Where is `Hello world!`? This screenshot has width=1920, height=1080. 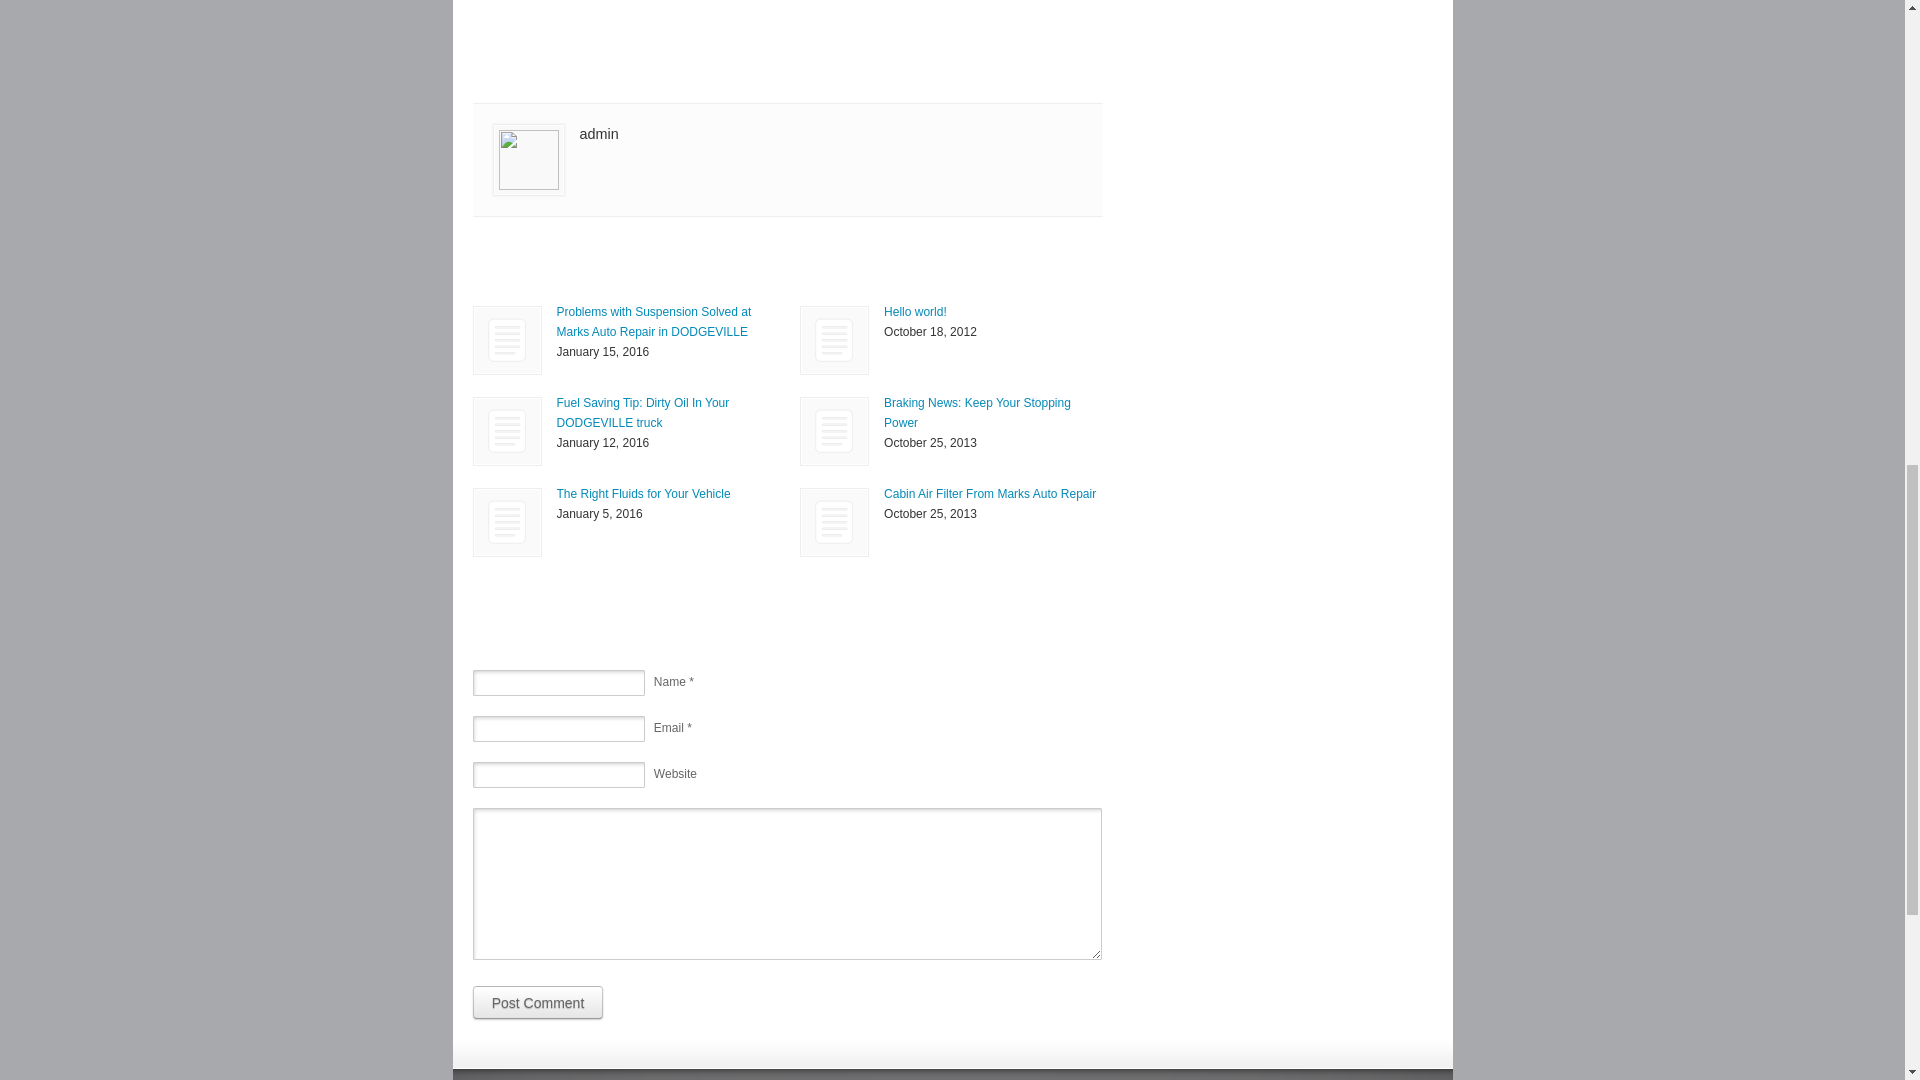 Hello world! is located at coordinates (914, 311).